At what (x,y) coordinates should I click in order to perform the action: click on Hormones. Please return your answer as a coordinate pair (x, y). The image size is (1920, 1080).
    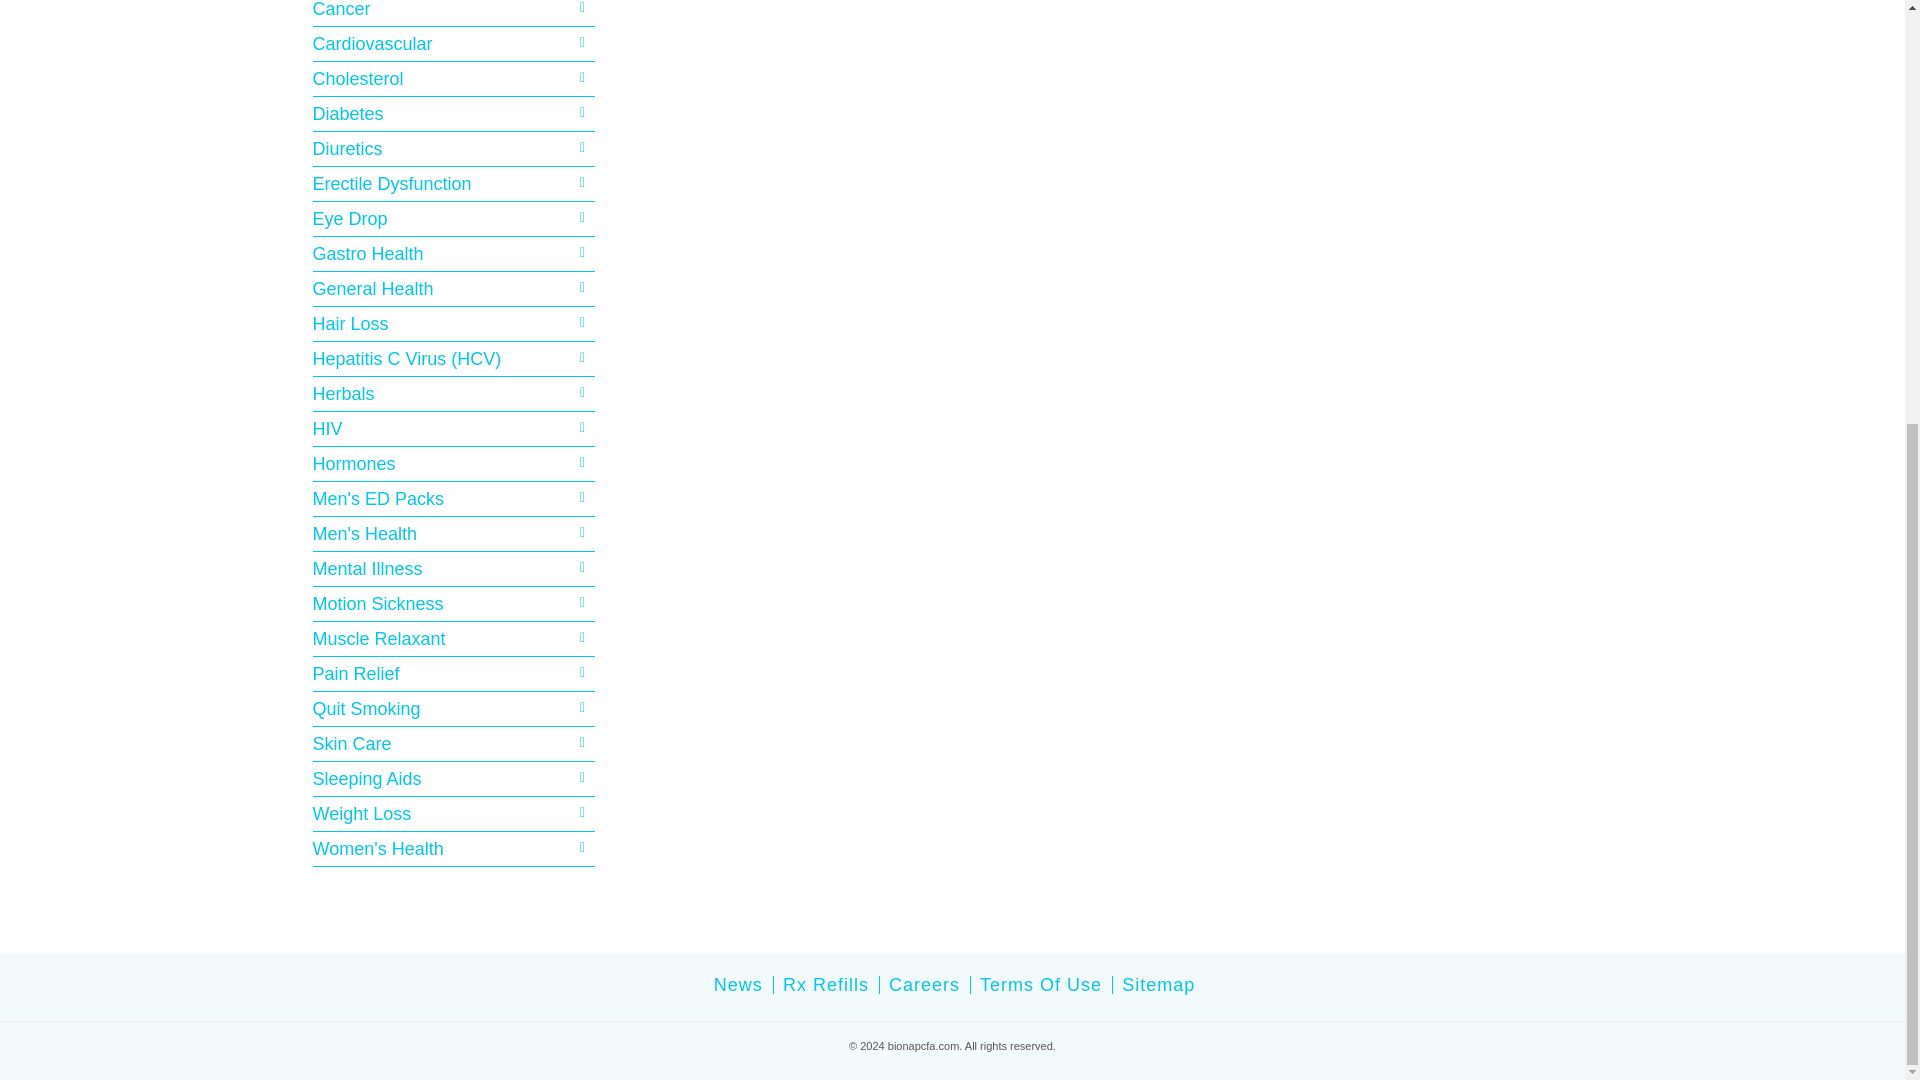
    Looking at the image, I should click on (453, 464).